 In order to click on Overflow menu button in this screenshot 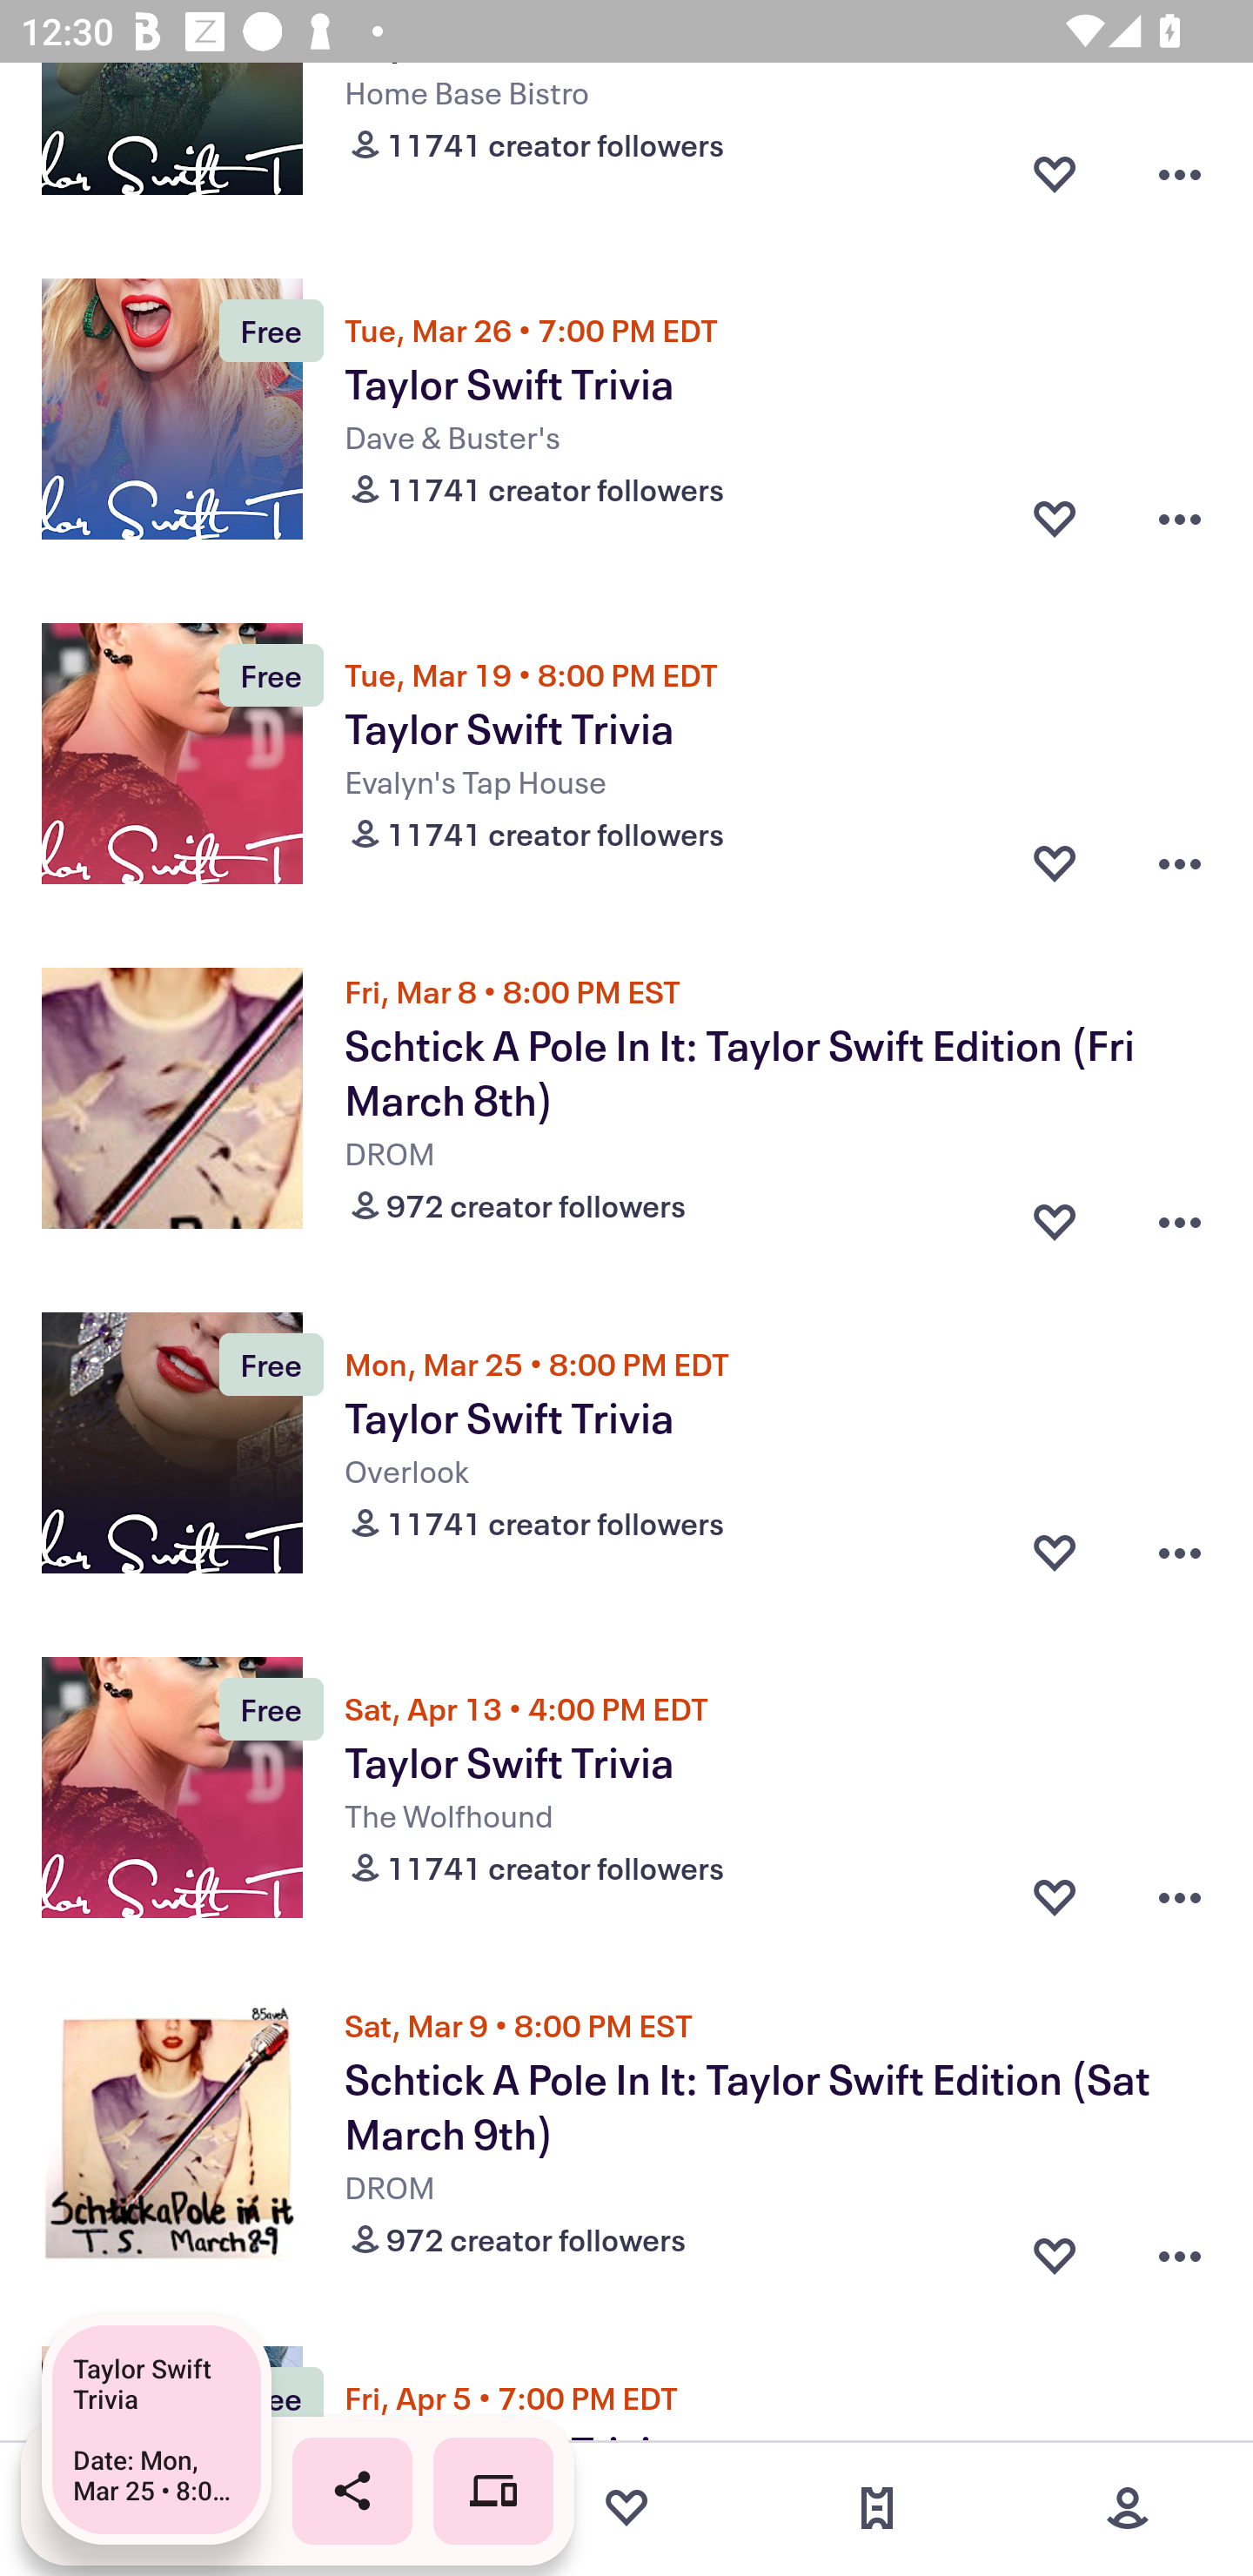, I will do `click(1180, 2250)`.